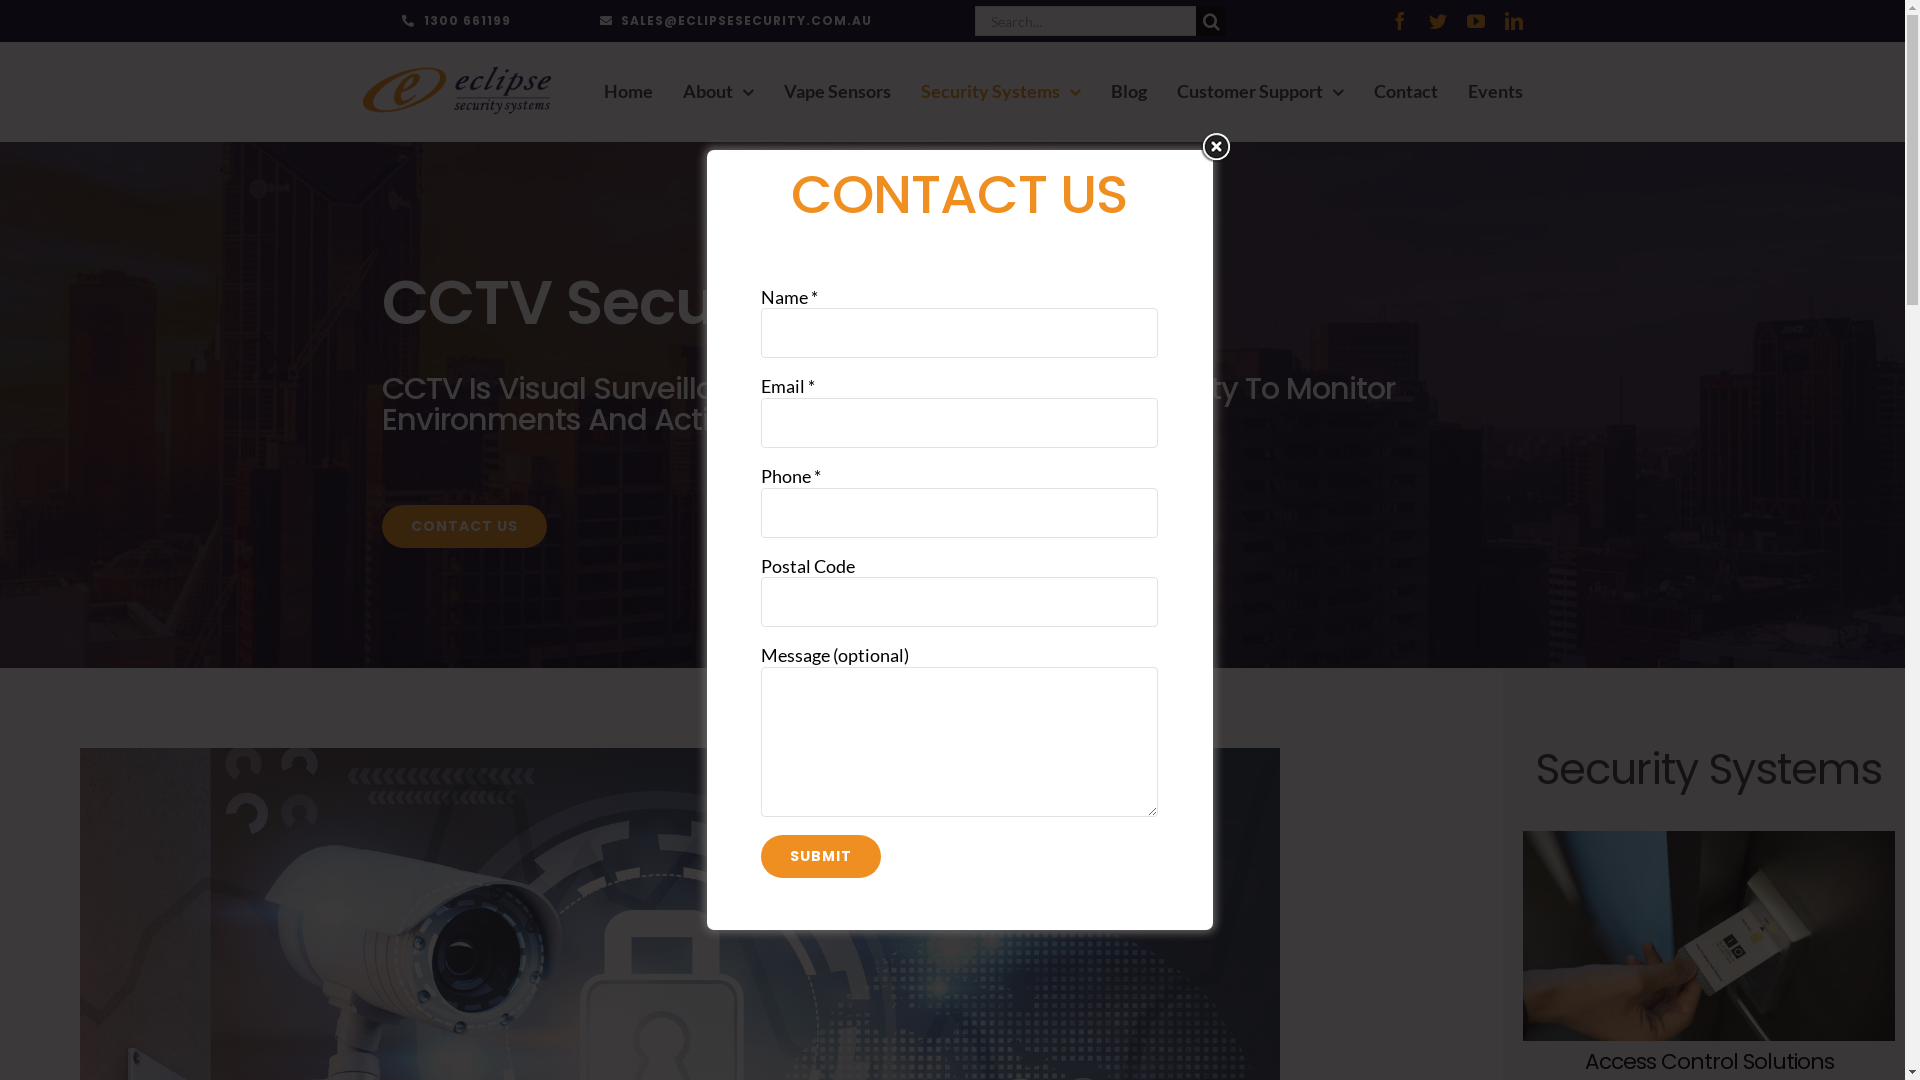  I want to click on Vape Sensors, so click(838, 92).